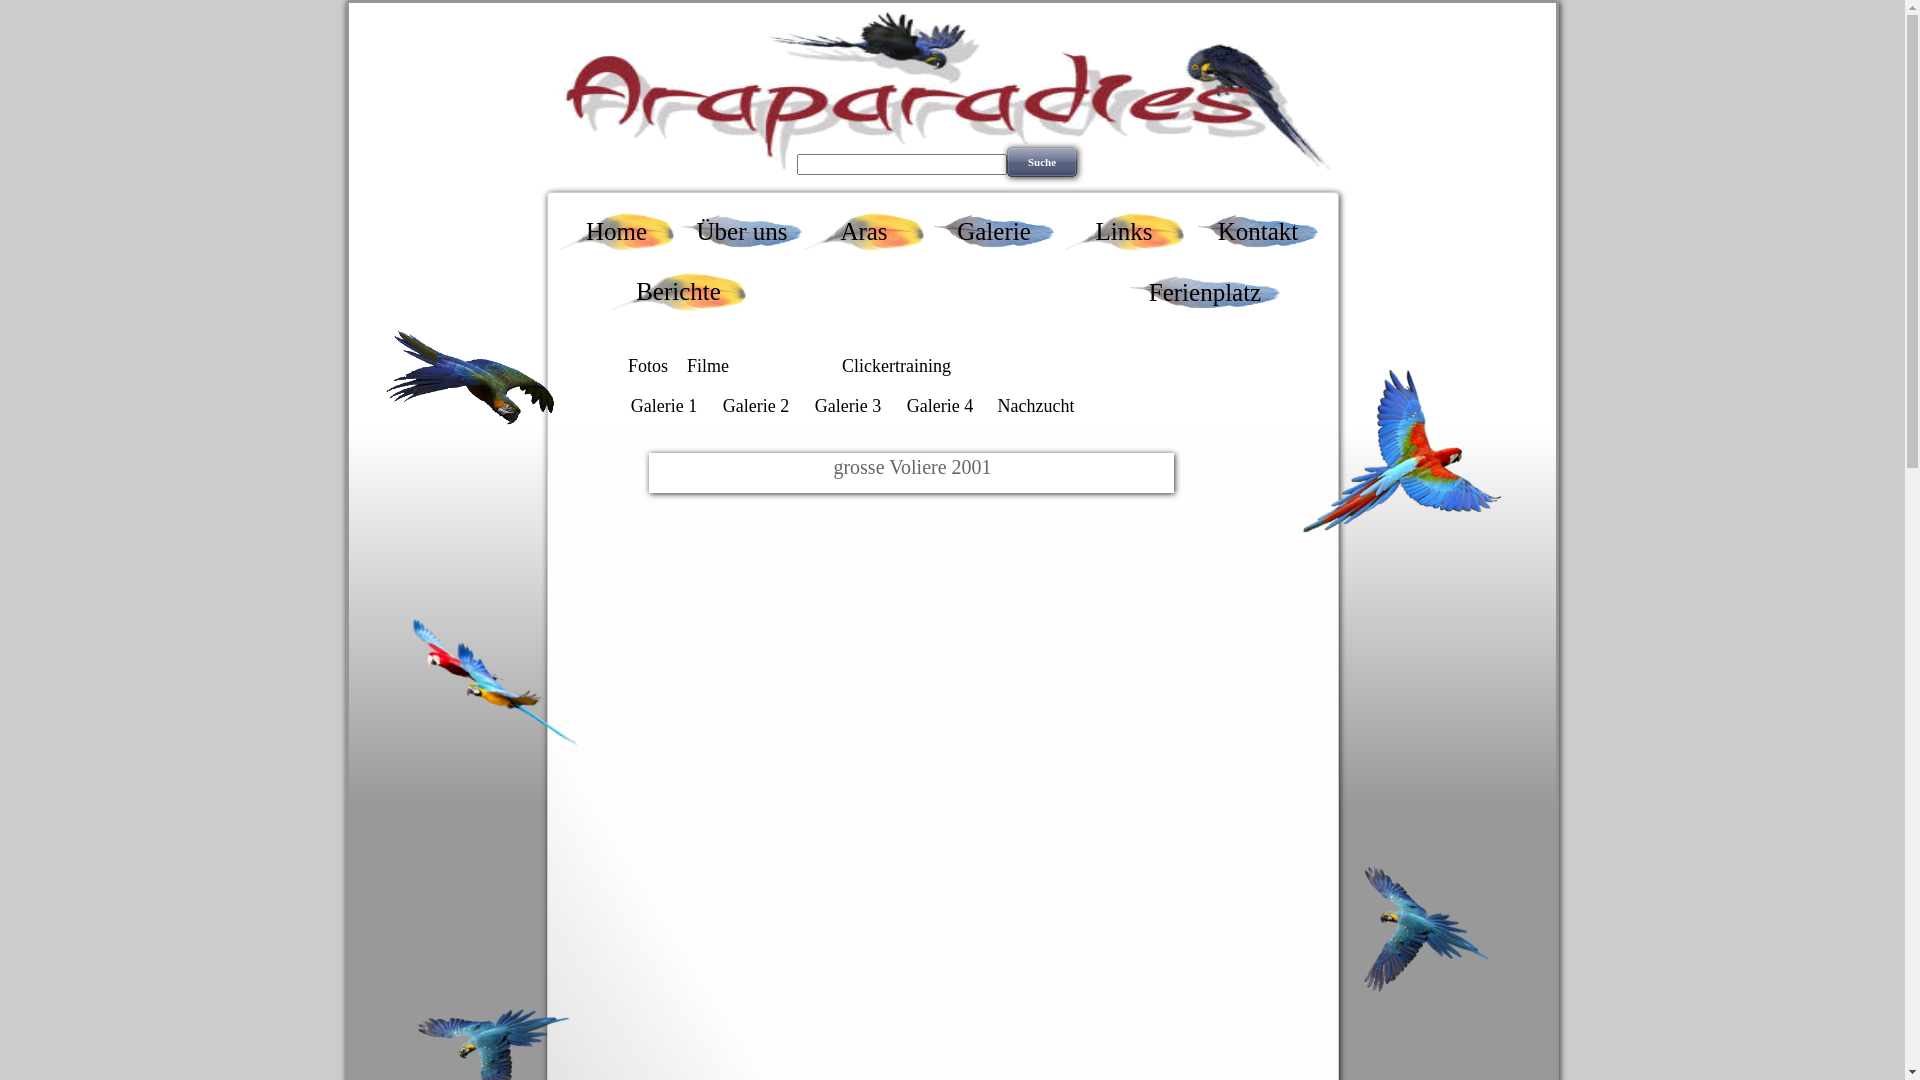  Describe the element at coordinates (708, 366) in the screenshot. I see `Filme` at that location.